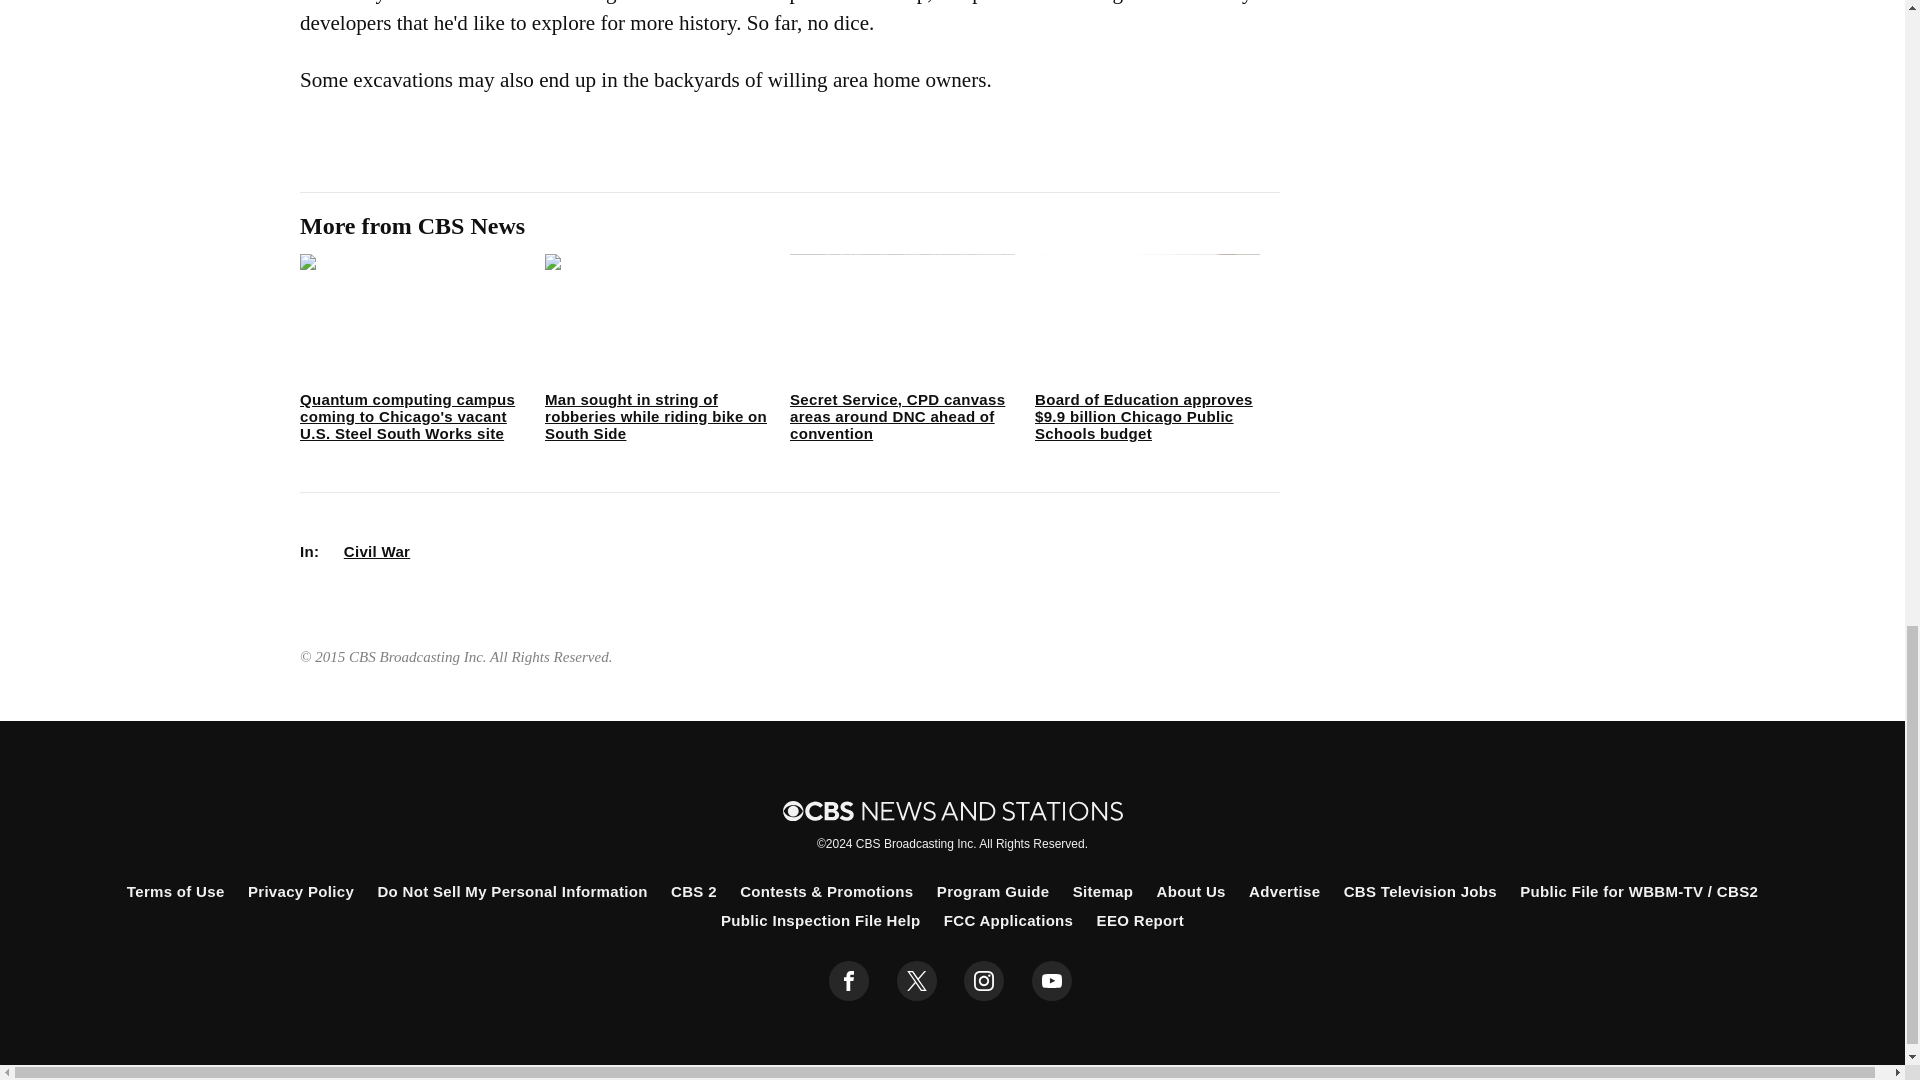 The height and width of the screenshot is (1080, 1920). Describe the element at coordinates (916, 981) in the screenshot. I see `twitter` at that location.